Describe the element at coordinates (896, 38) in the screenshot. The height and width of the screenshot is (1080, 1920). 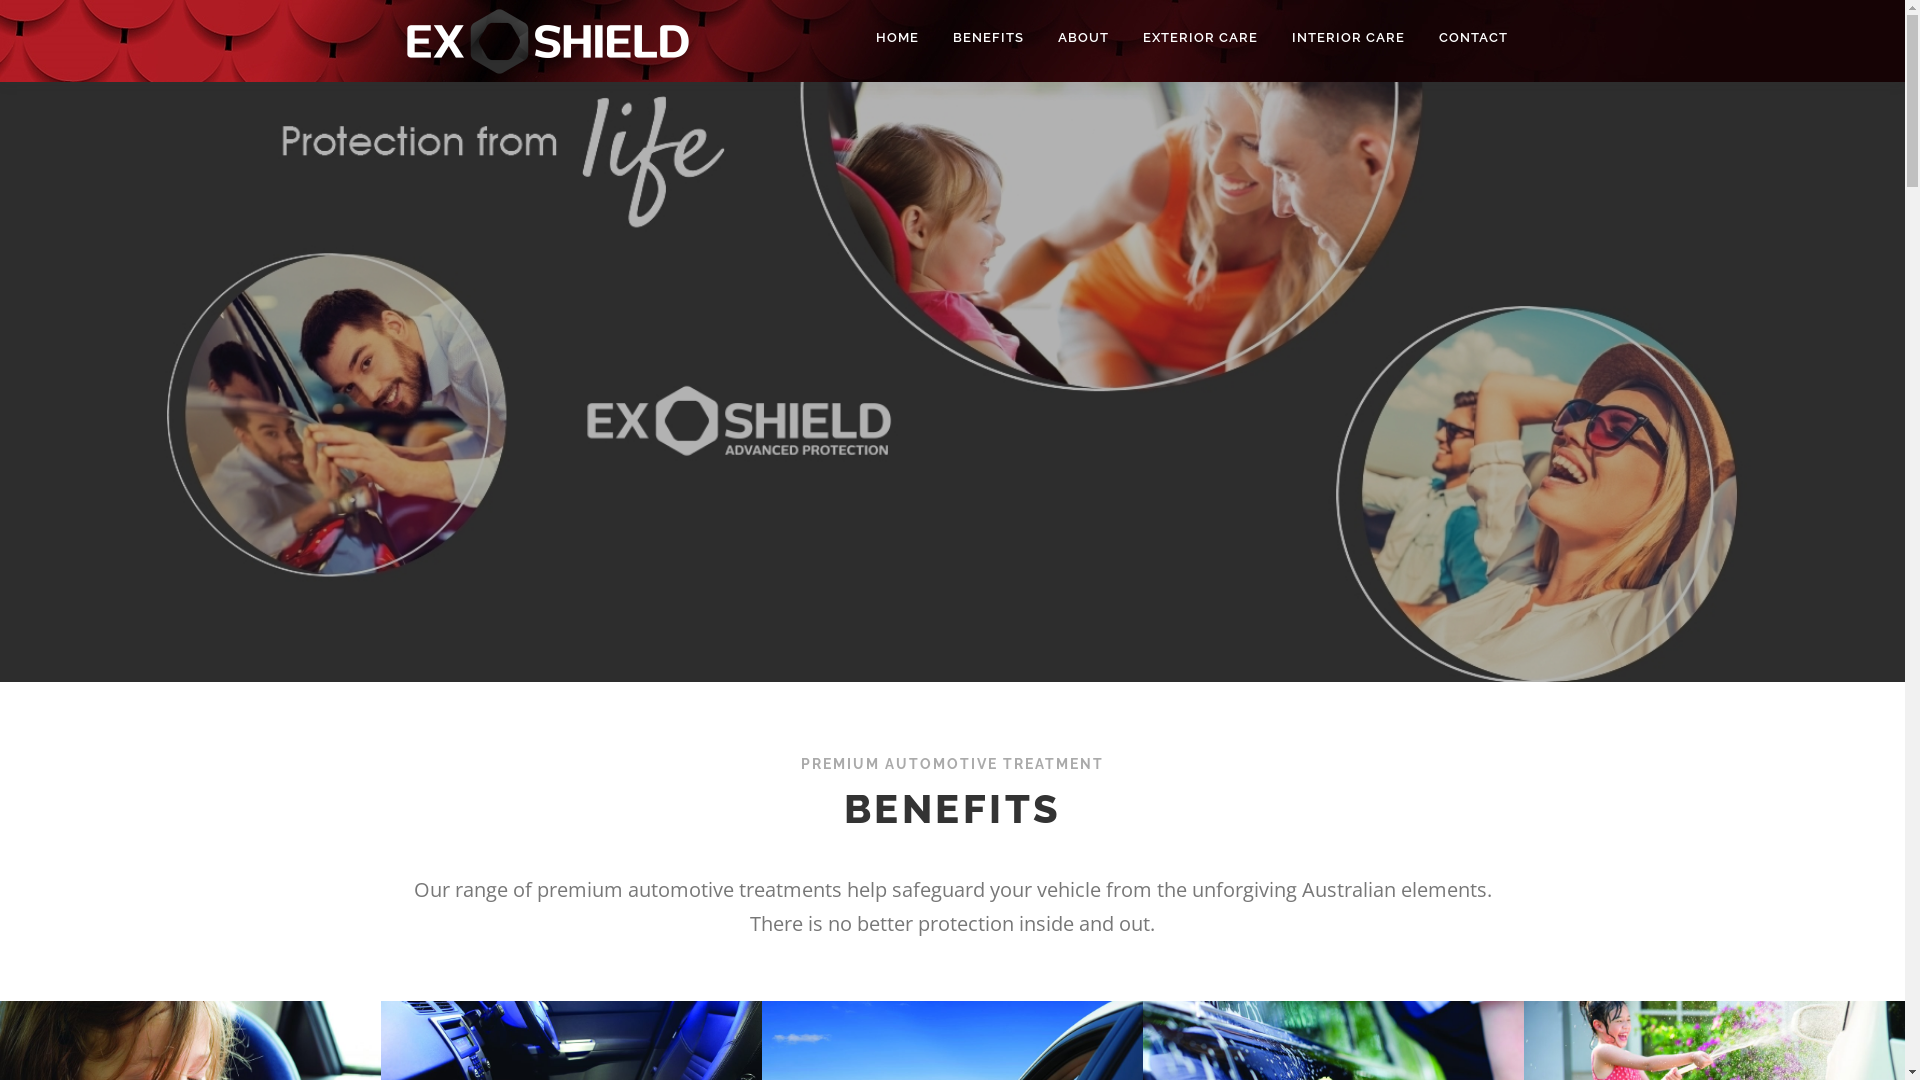
I see `HOME` at that location.